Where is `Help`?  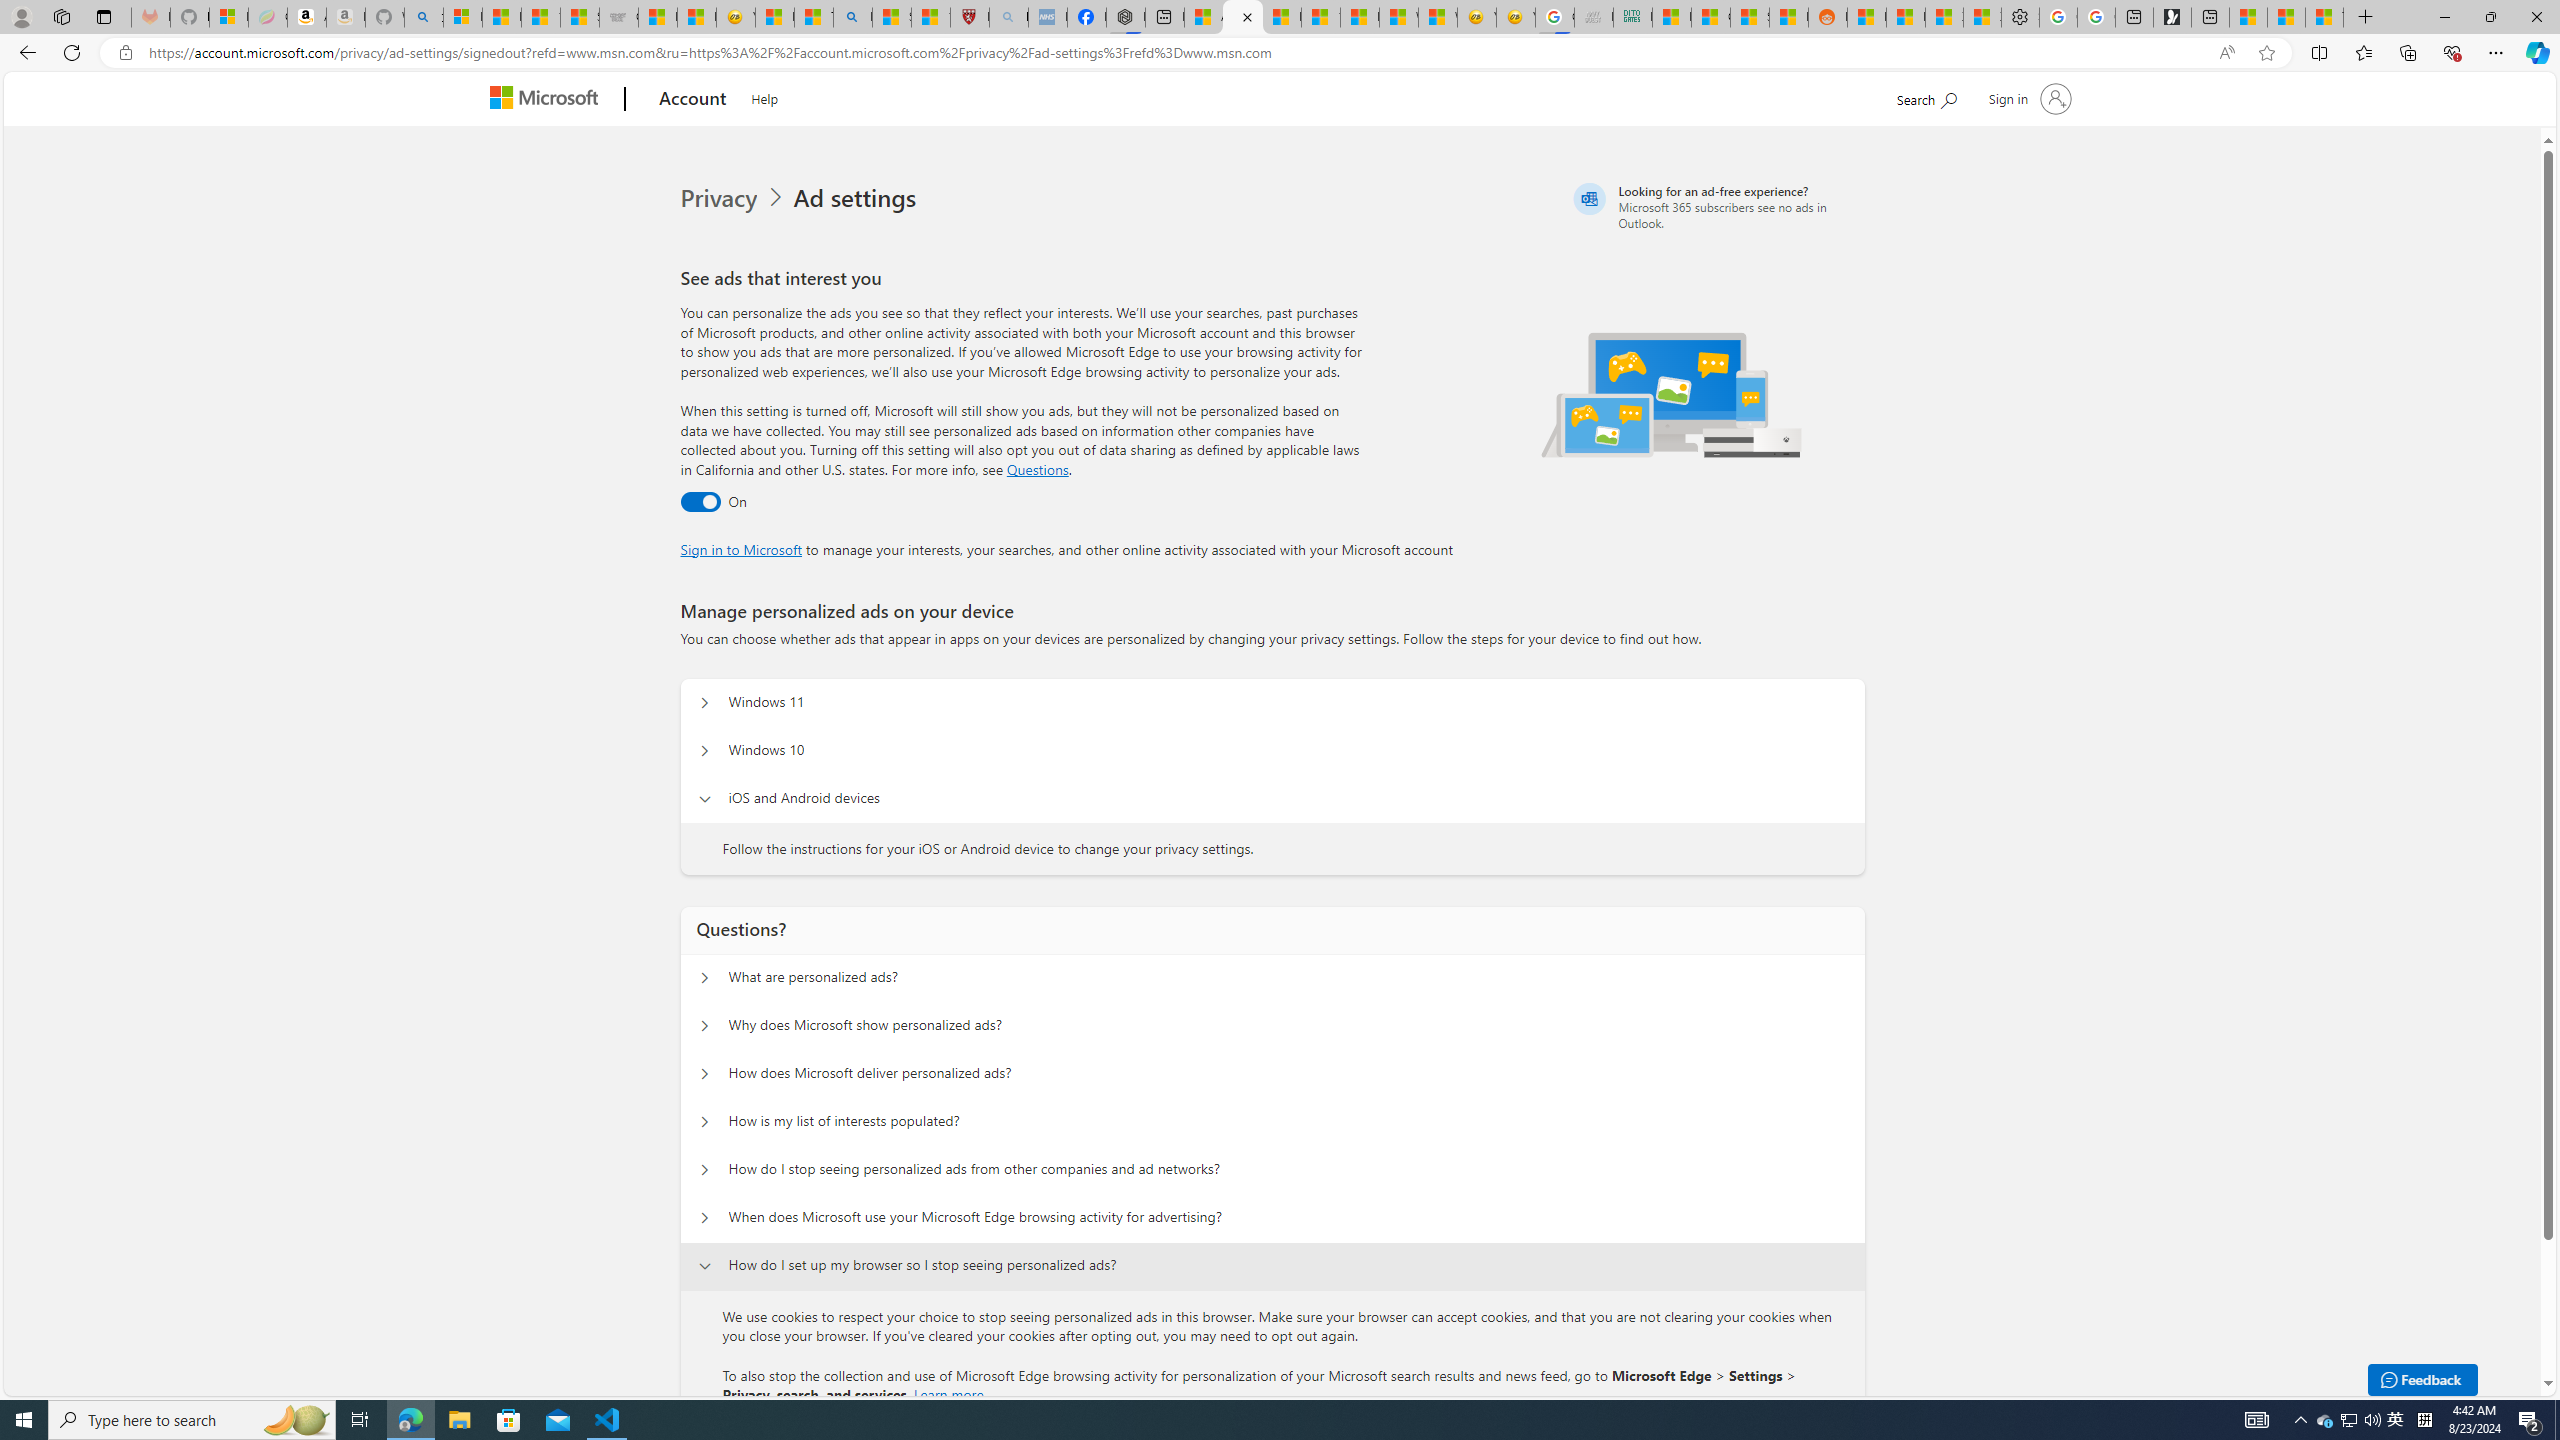 Help is located at coordinates (765, 96).